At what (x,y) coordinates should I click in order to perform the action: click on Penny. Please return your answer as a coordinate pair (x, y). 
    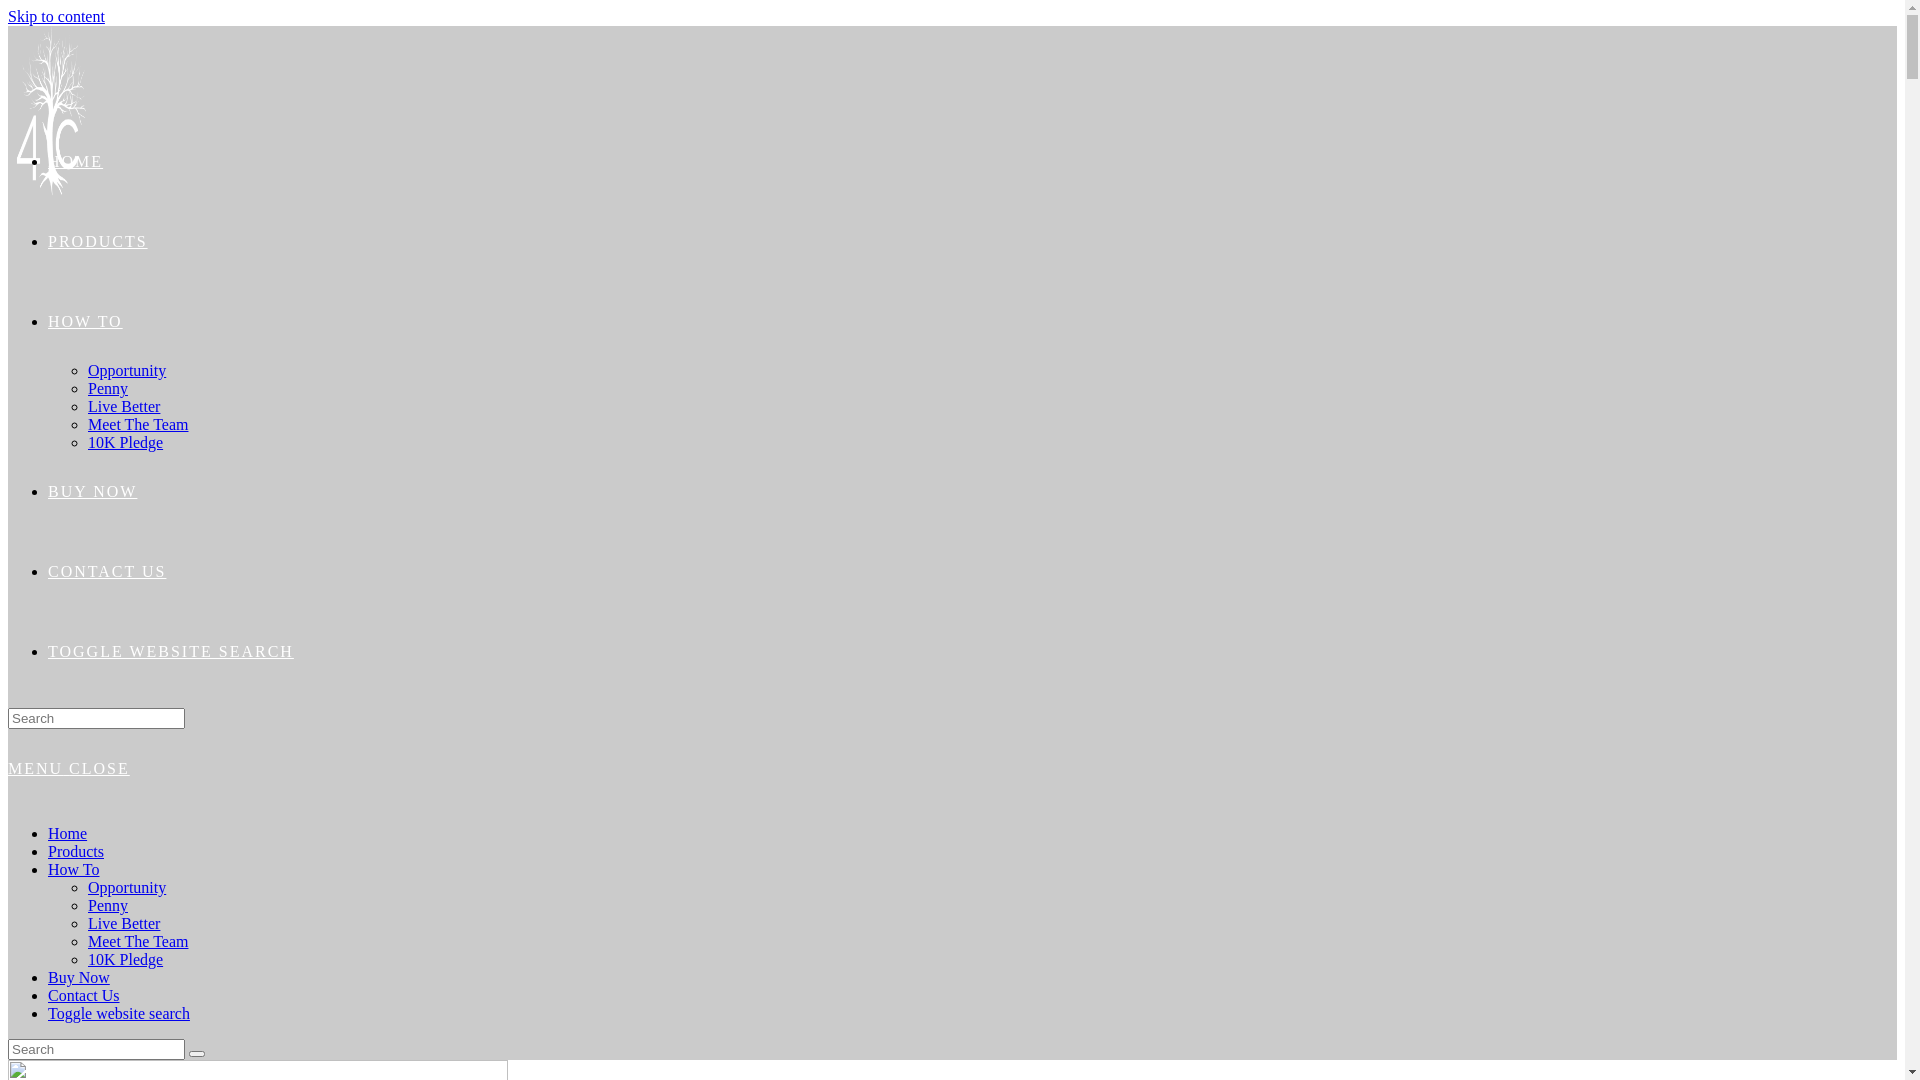
    Looking at the image, I should click on (108, 906).